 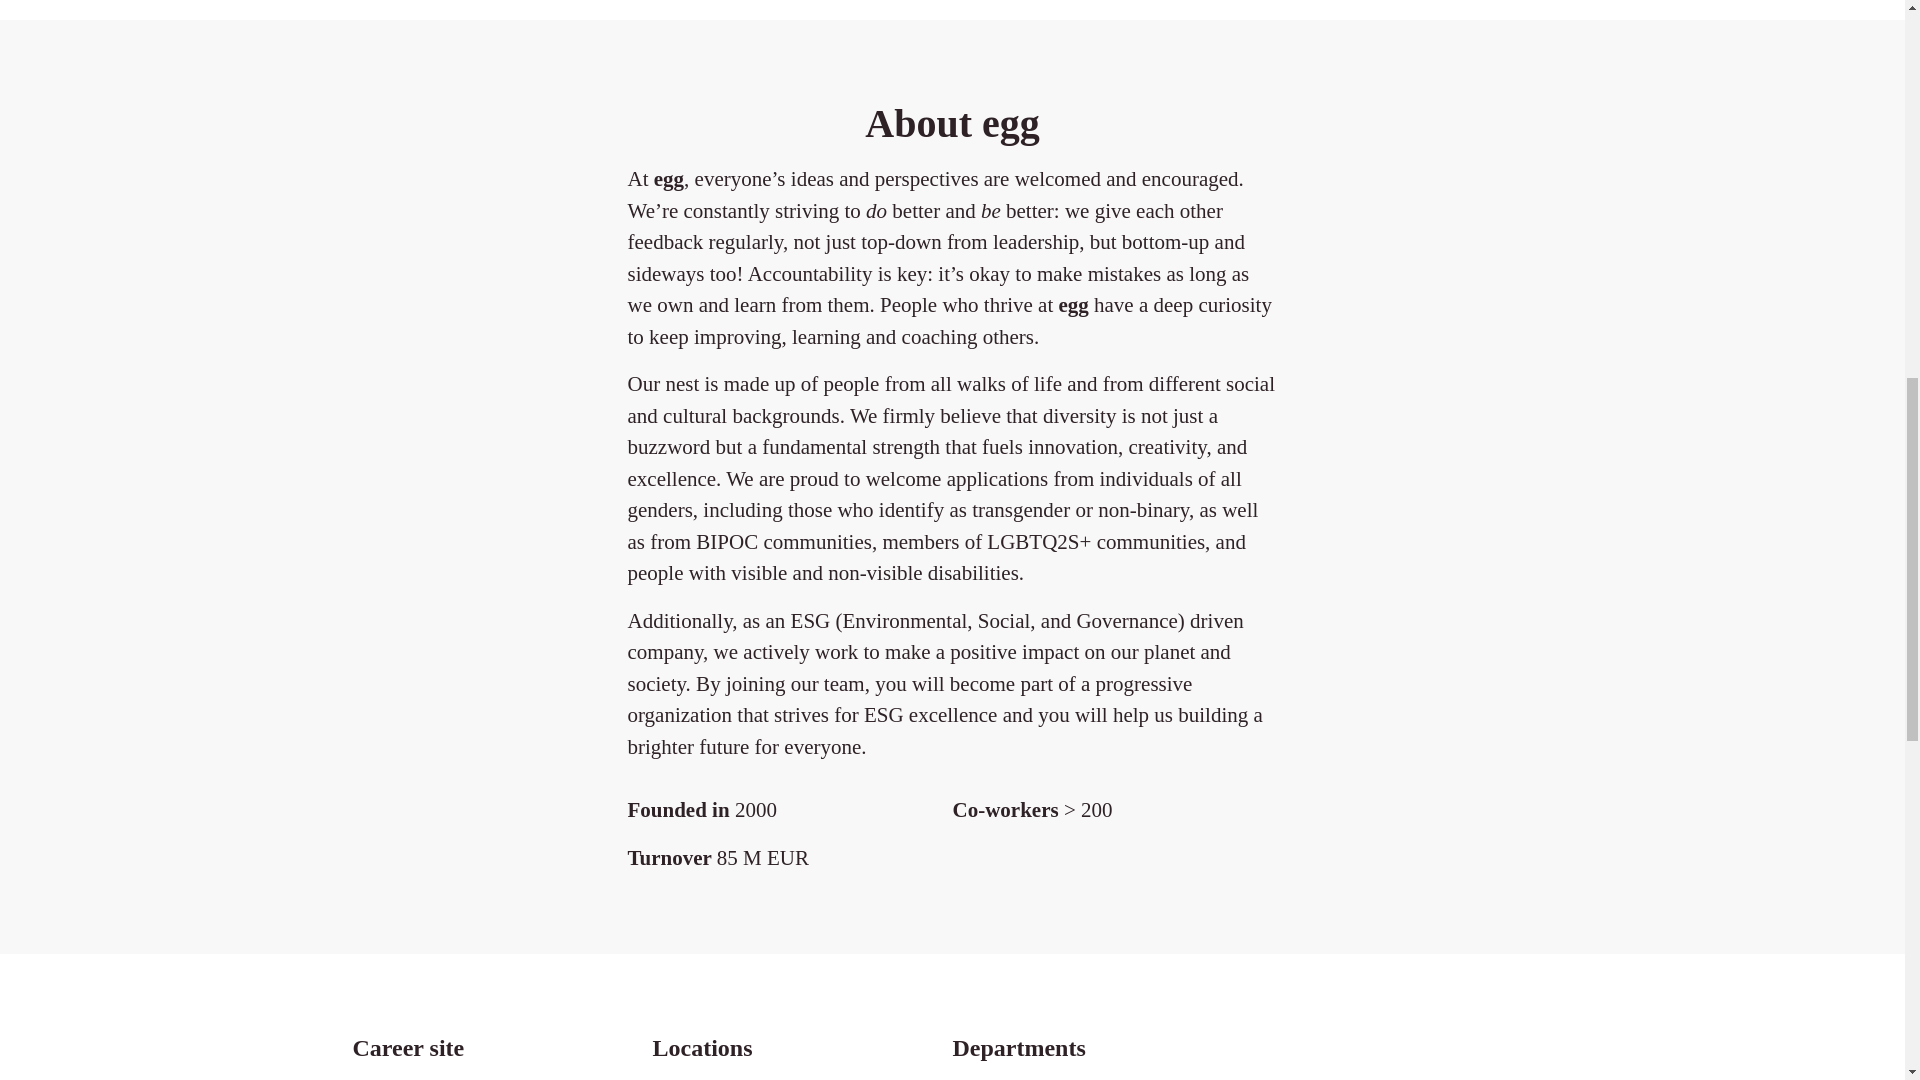 What do you see at coordinates (688, 1077) in the screenshot?
I see `egg Dubai` at bounding box center [688, 1077].